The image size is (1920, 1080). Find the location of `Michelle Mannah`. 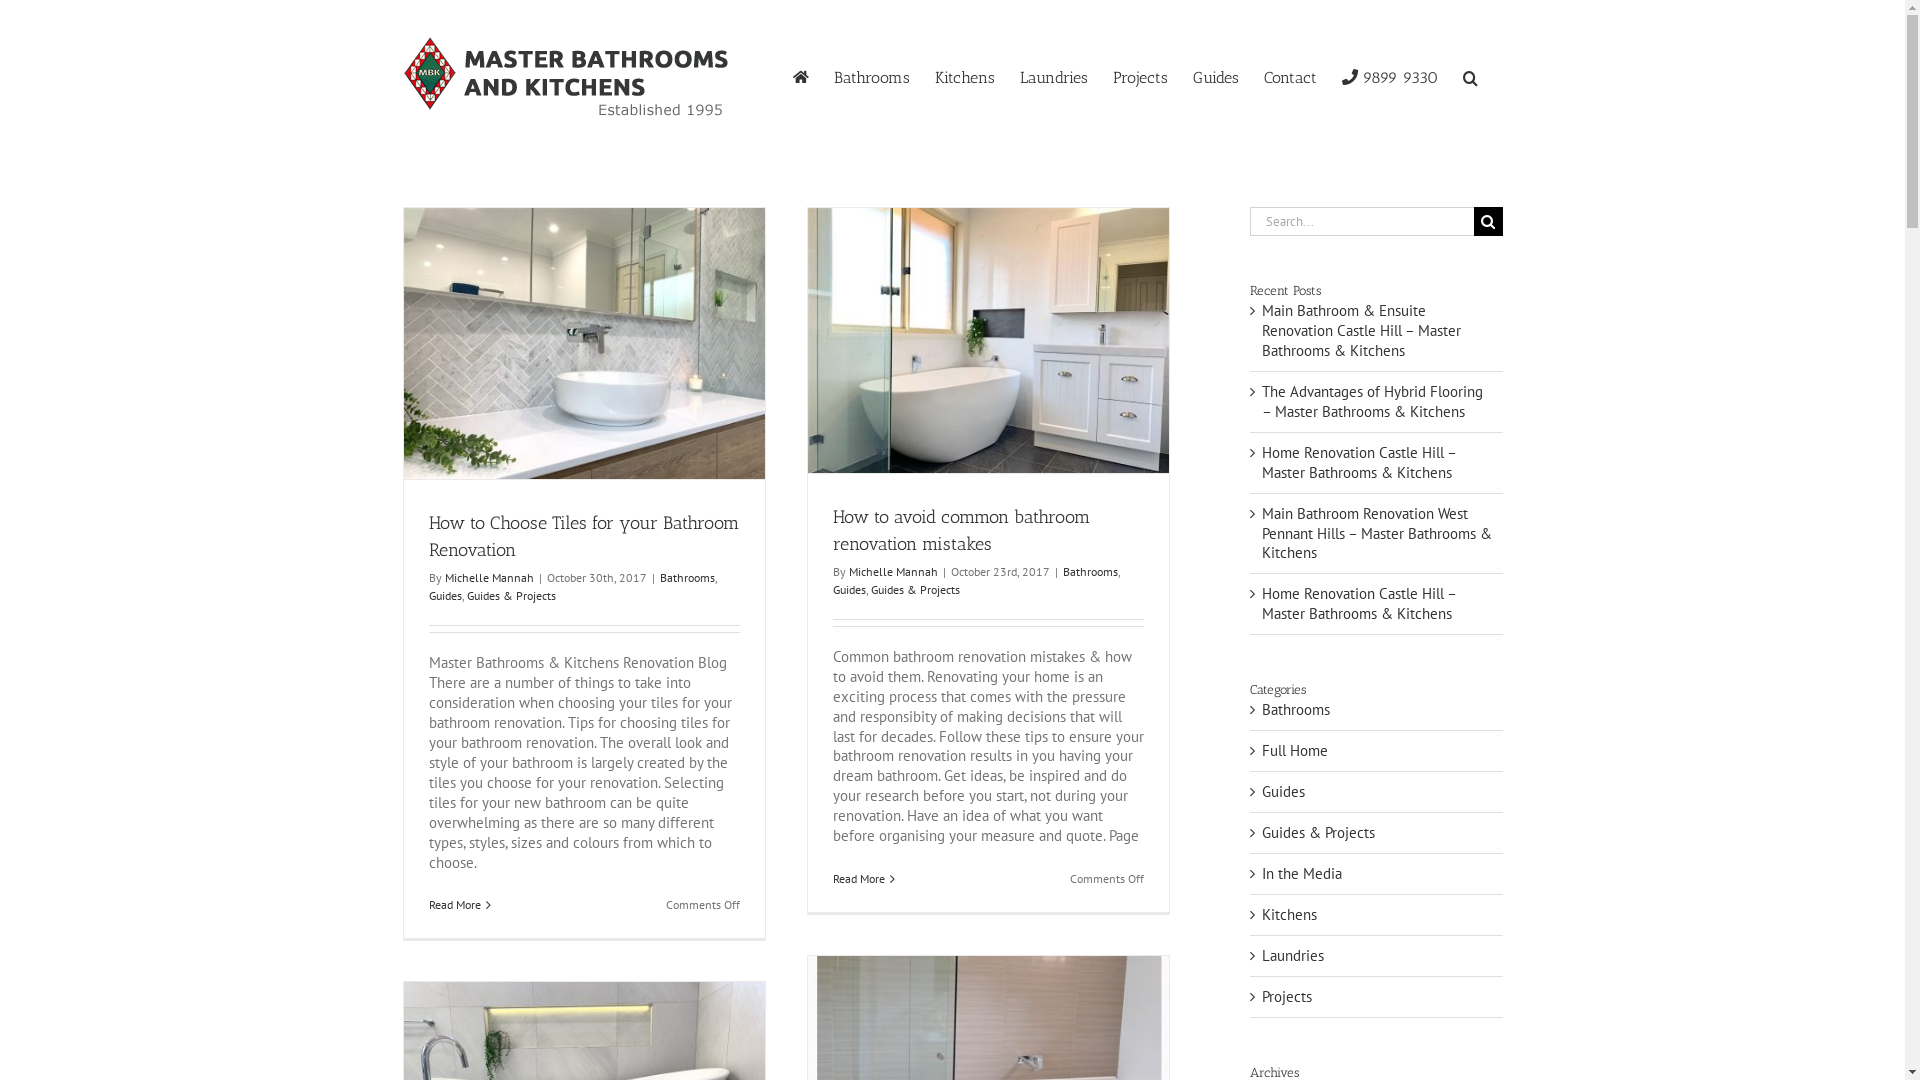

Michelle Mannah is located at coordinates (892, 572).